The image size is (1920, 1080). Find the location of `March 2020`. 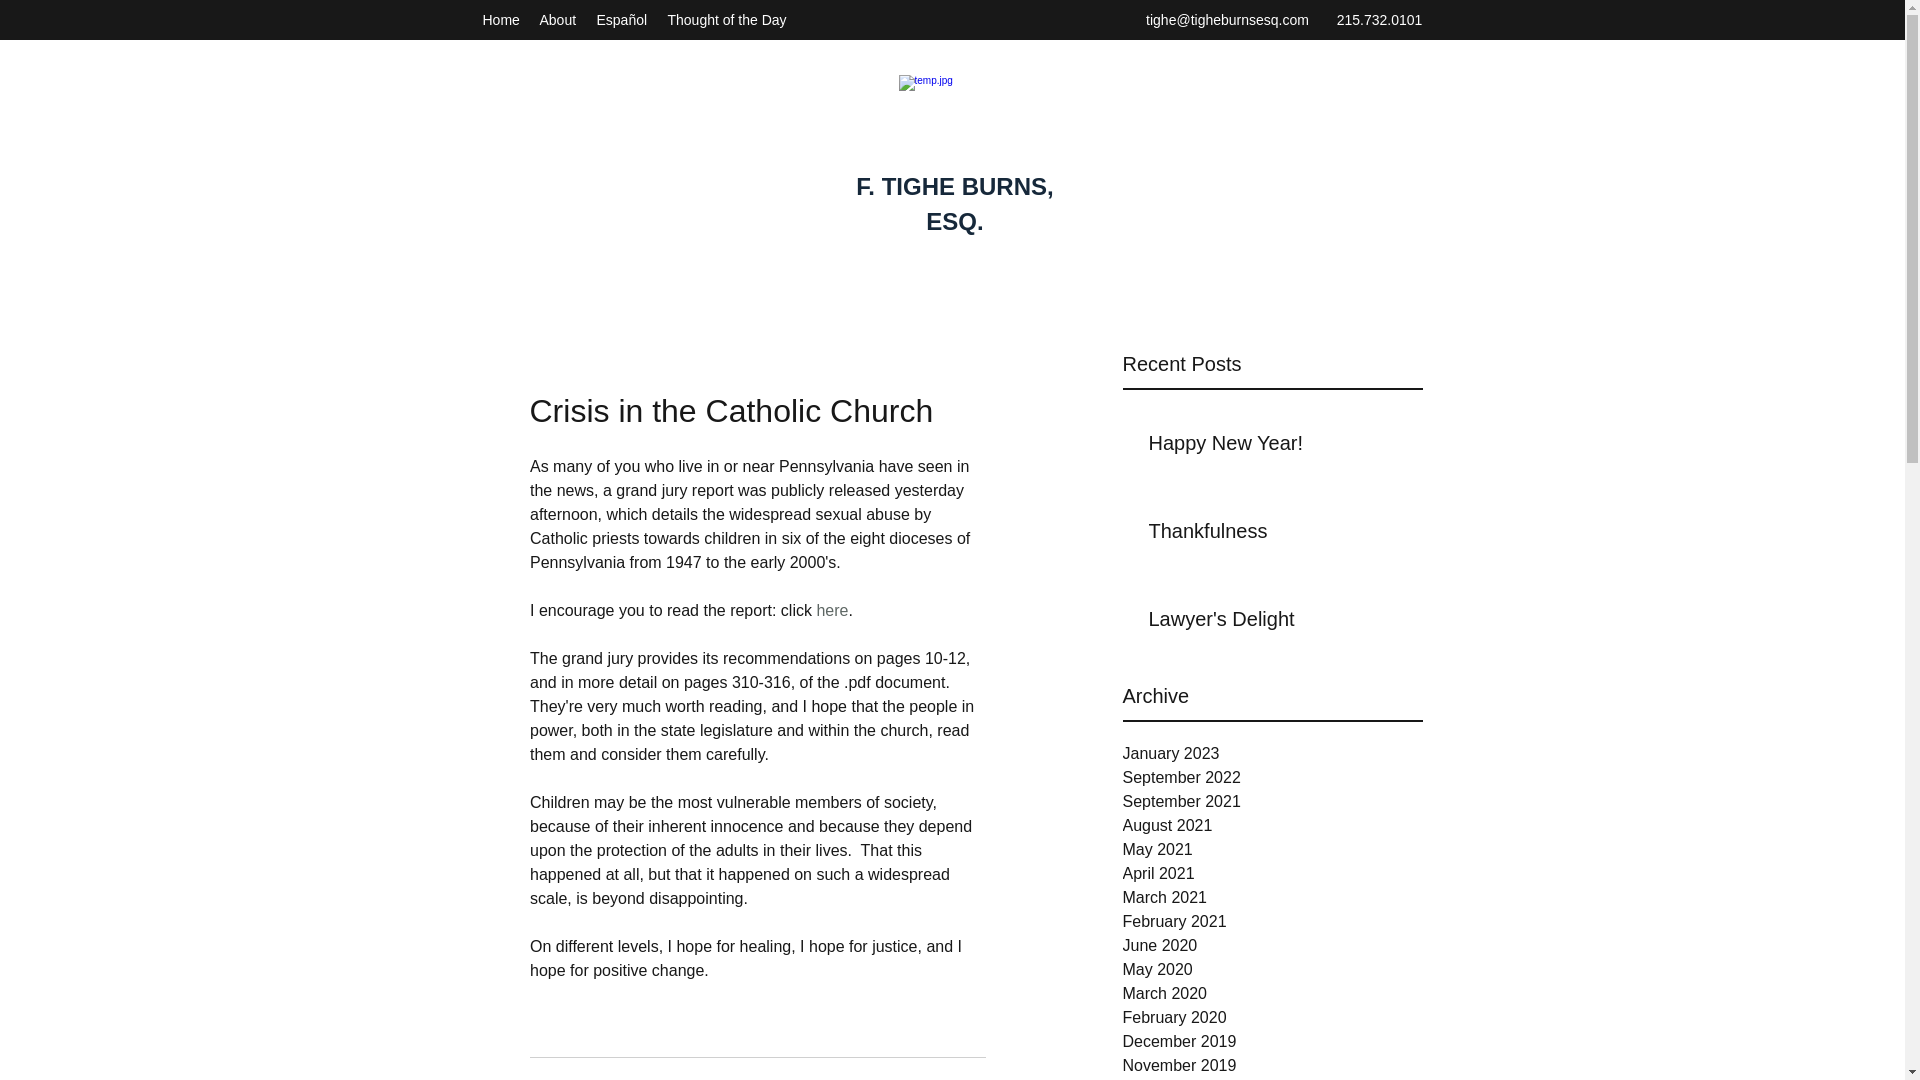

March 2020 is located at coordinates (1272, 993).